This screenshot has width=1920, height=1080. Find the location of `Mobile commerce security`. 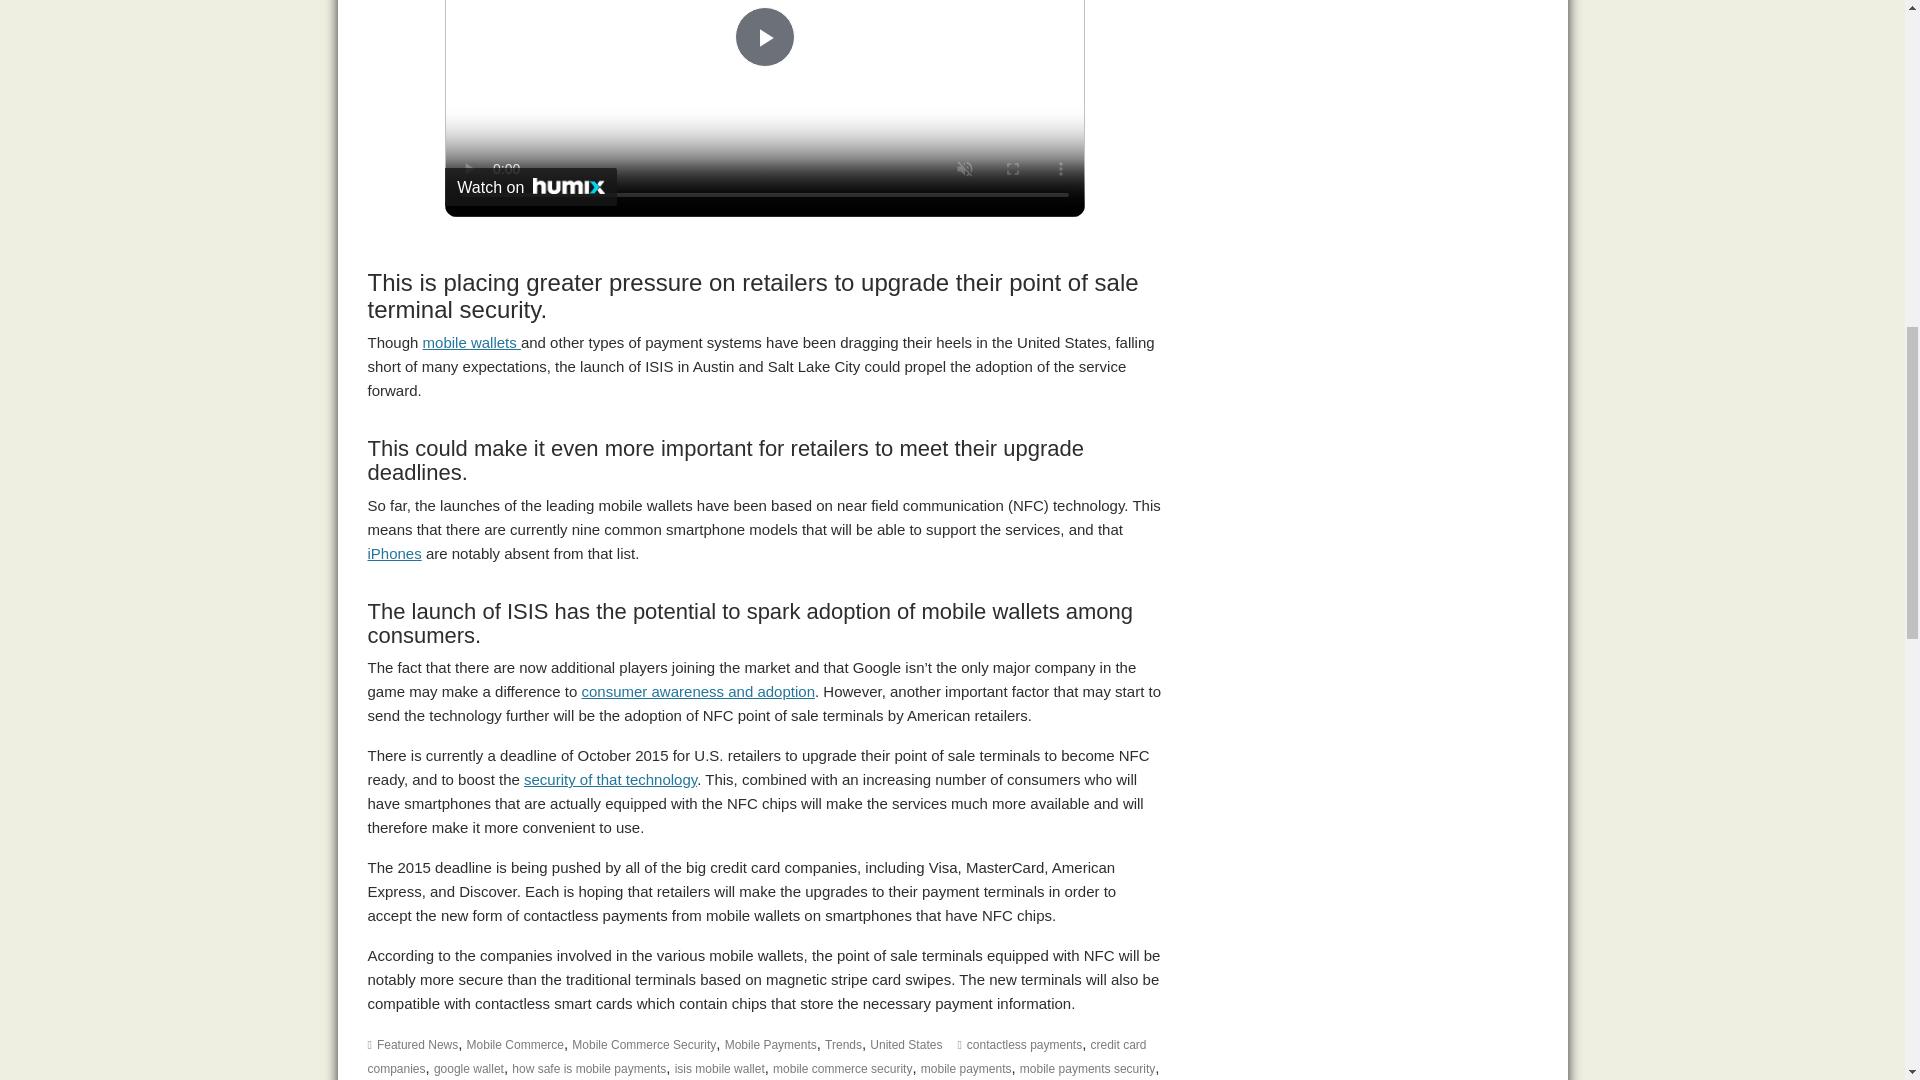

Mobile commerce security is located at coordinates (610, 780).